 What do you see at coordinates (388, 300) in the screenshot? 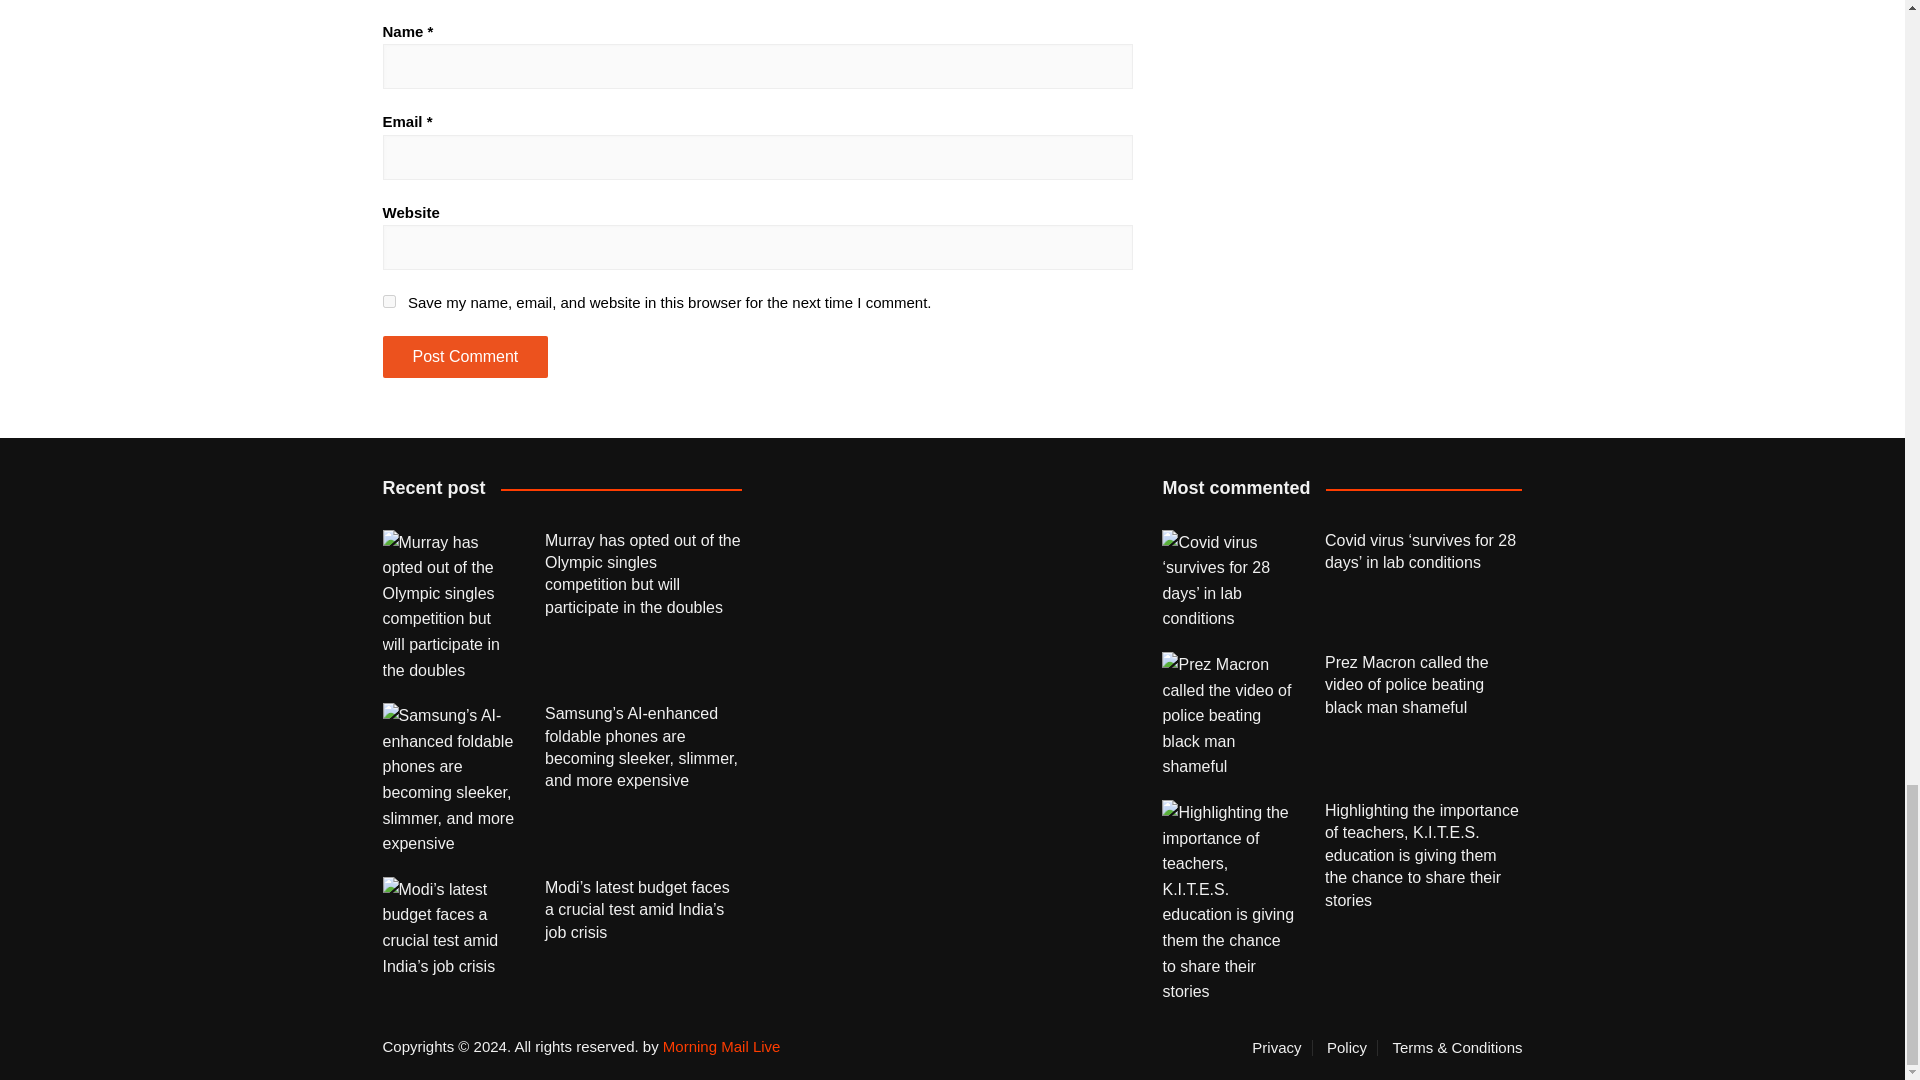
I see `yes` at bounding box center [388, 300].